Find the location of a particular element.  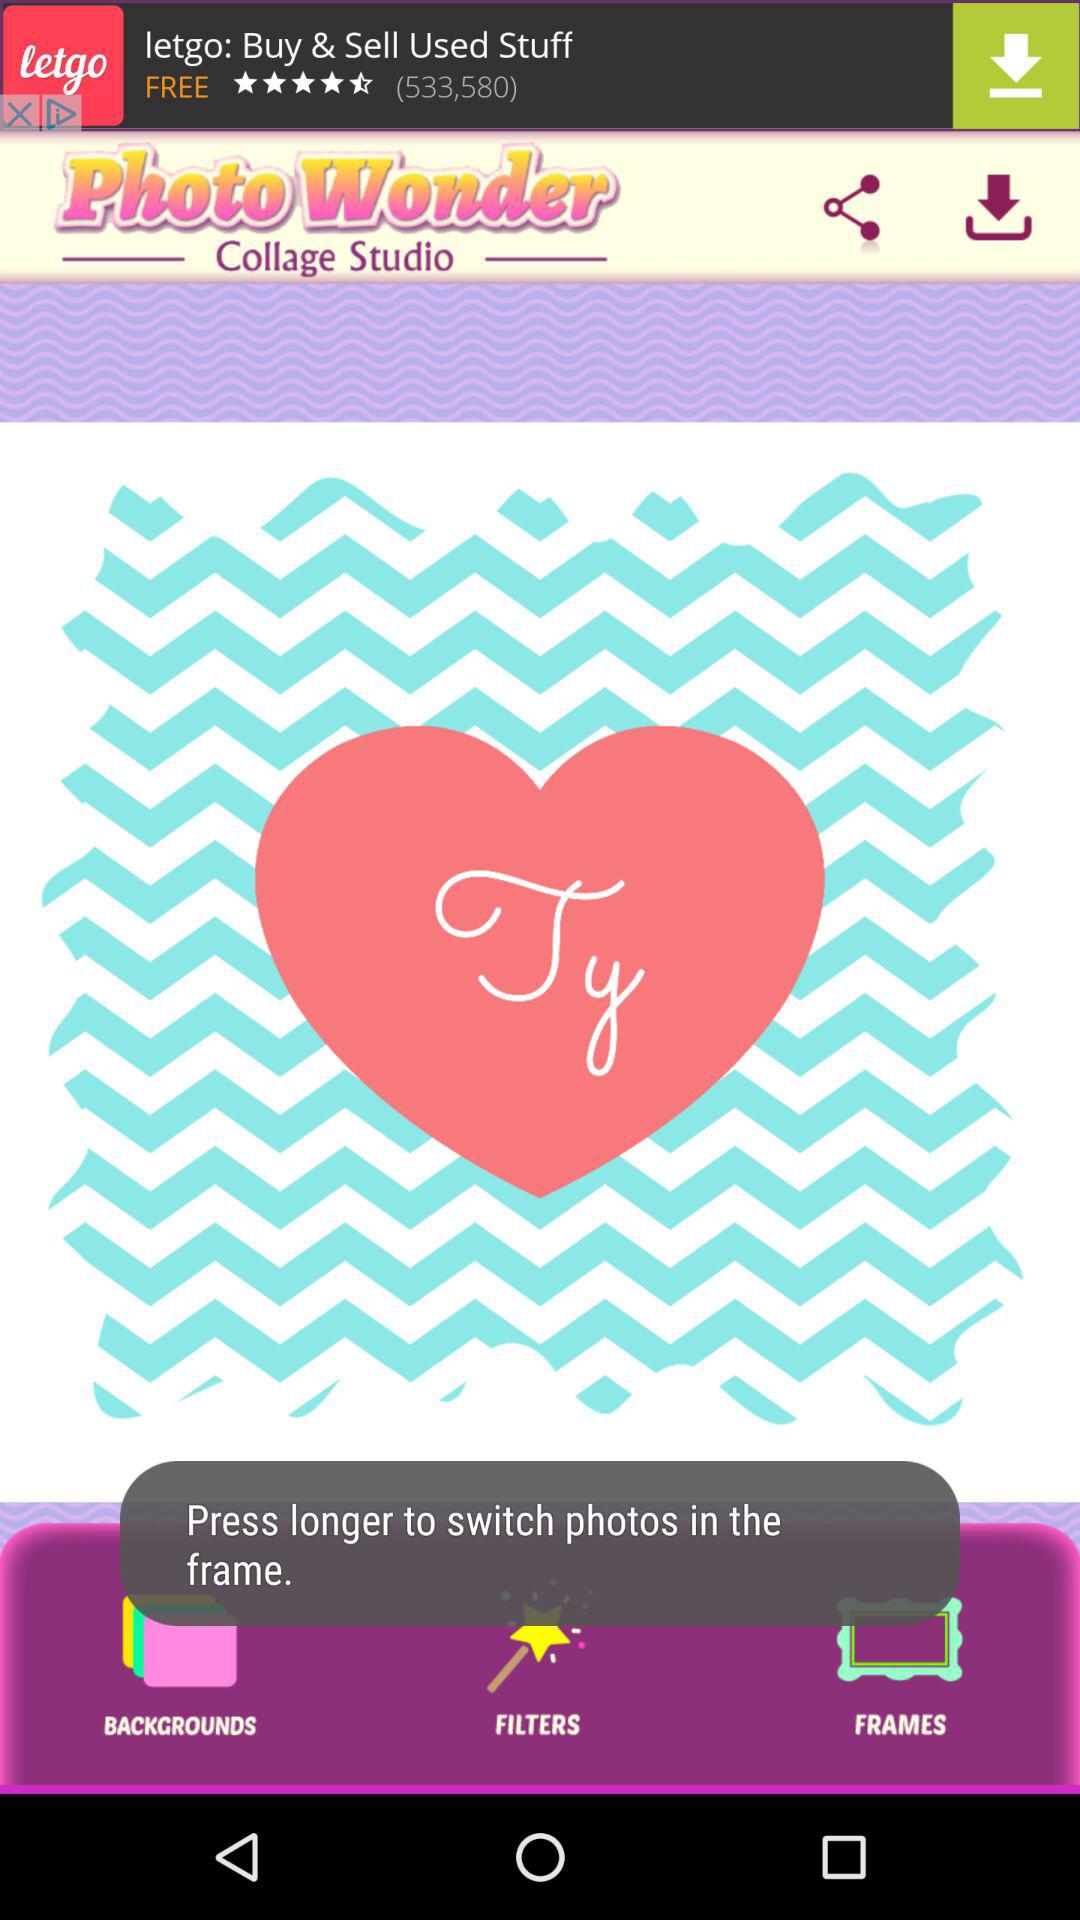

select background patterns is located at coordinates (179, 1658).